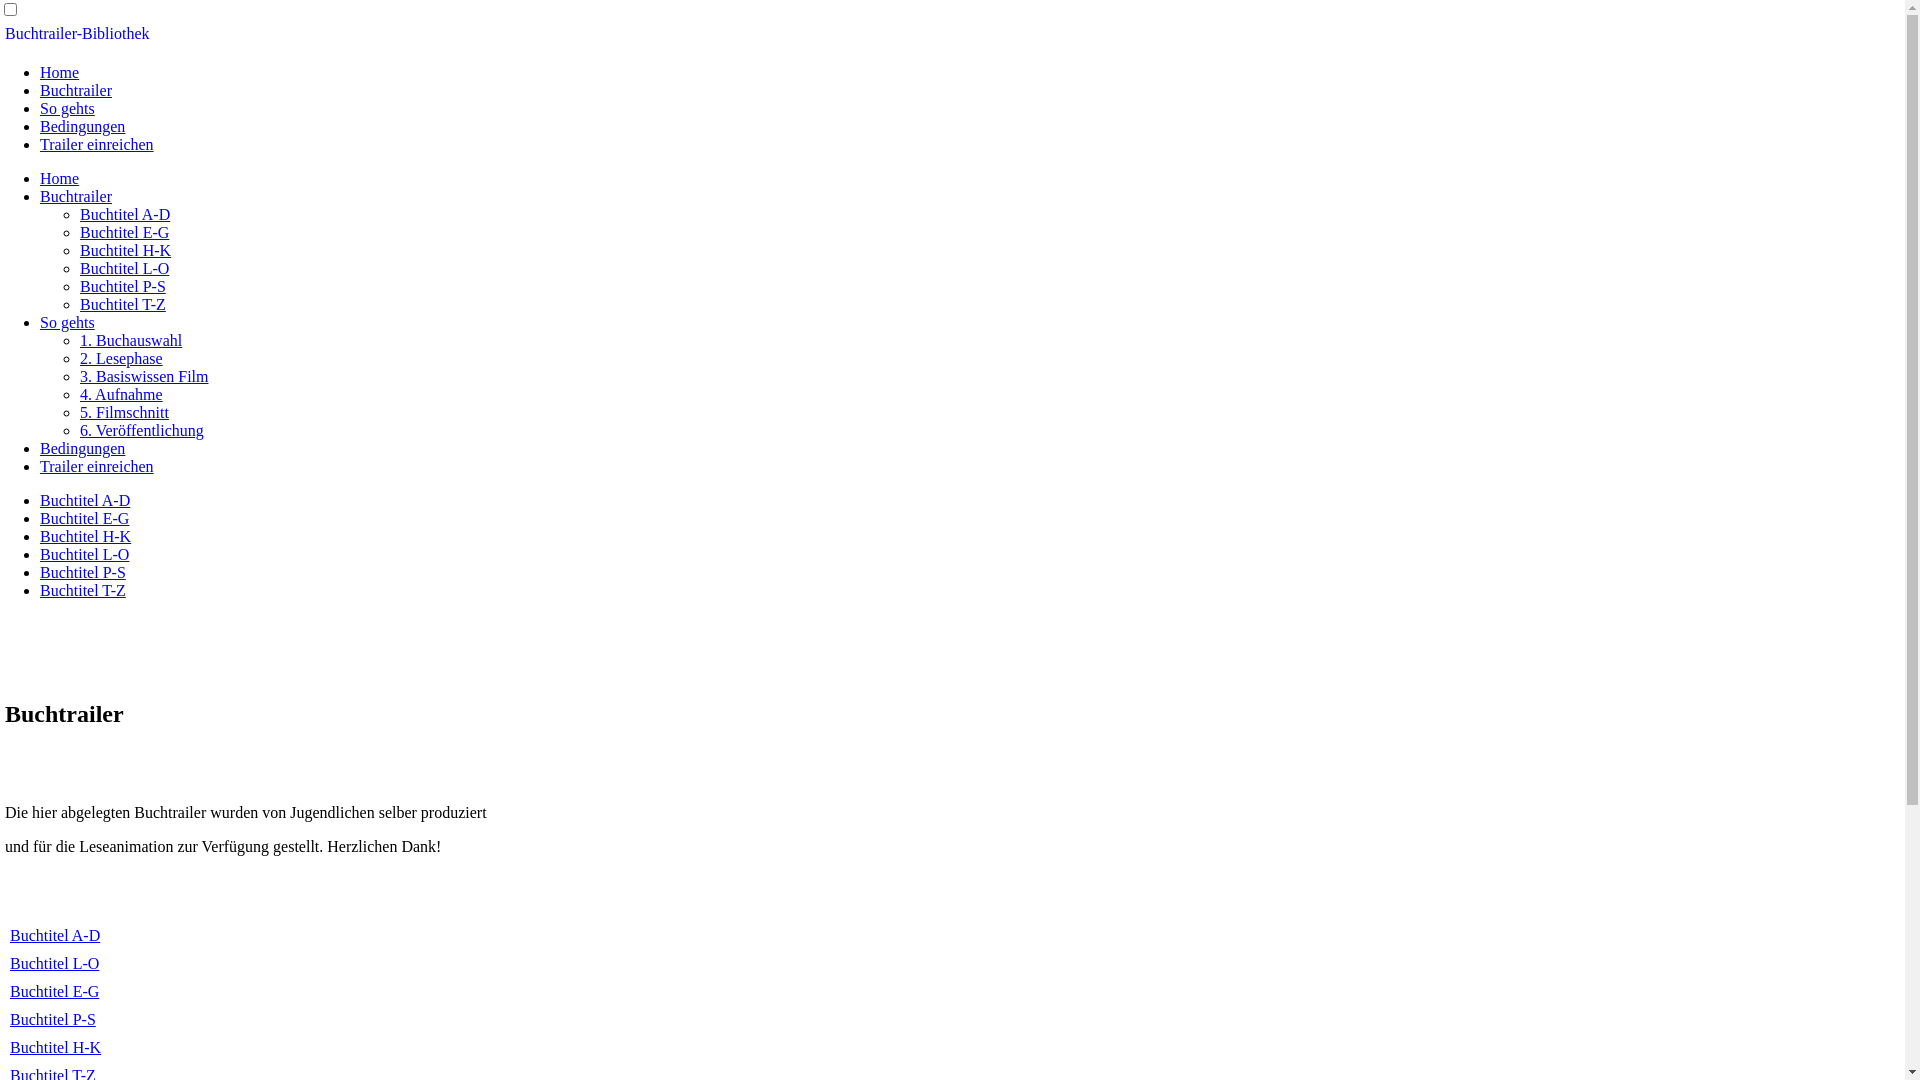 This screenshot has width=1920, height=1080. Describe the element at coordinates (84, 518) in the screenshot. I see `Buchtitel E-G` at that location.